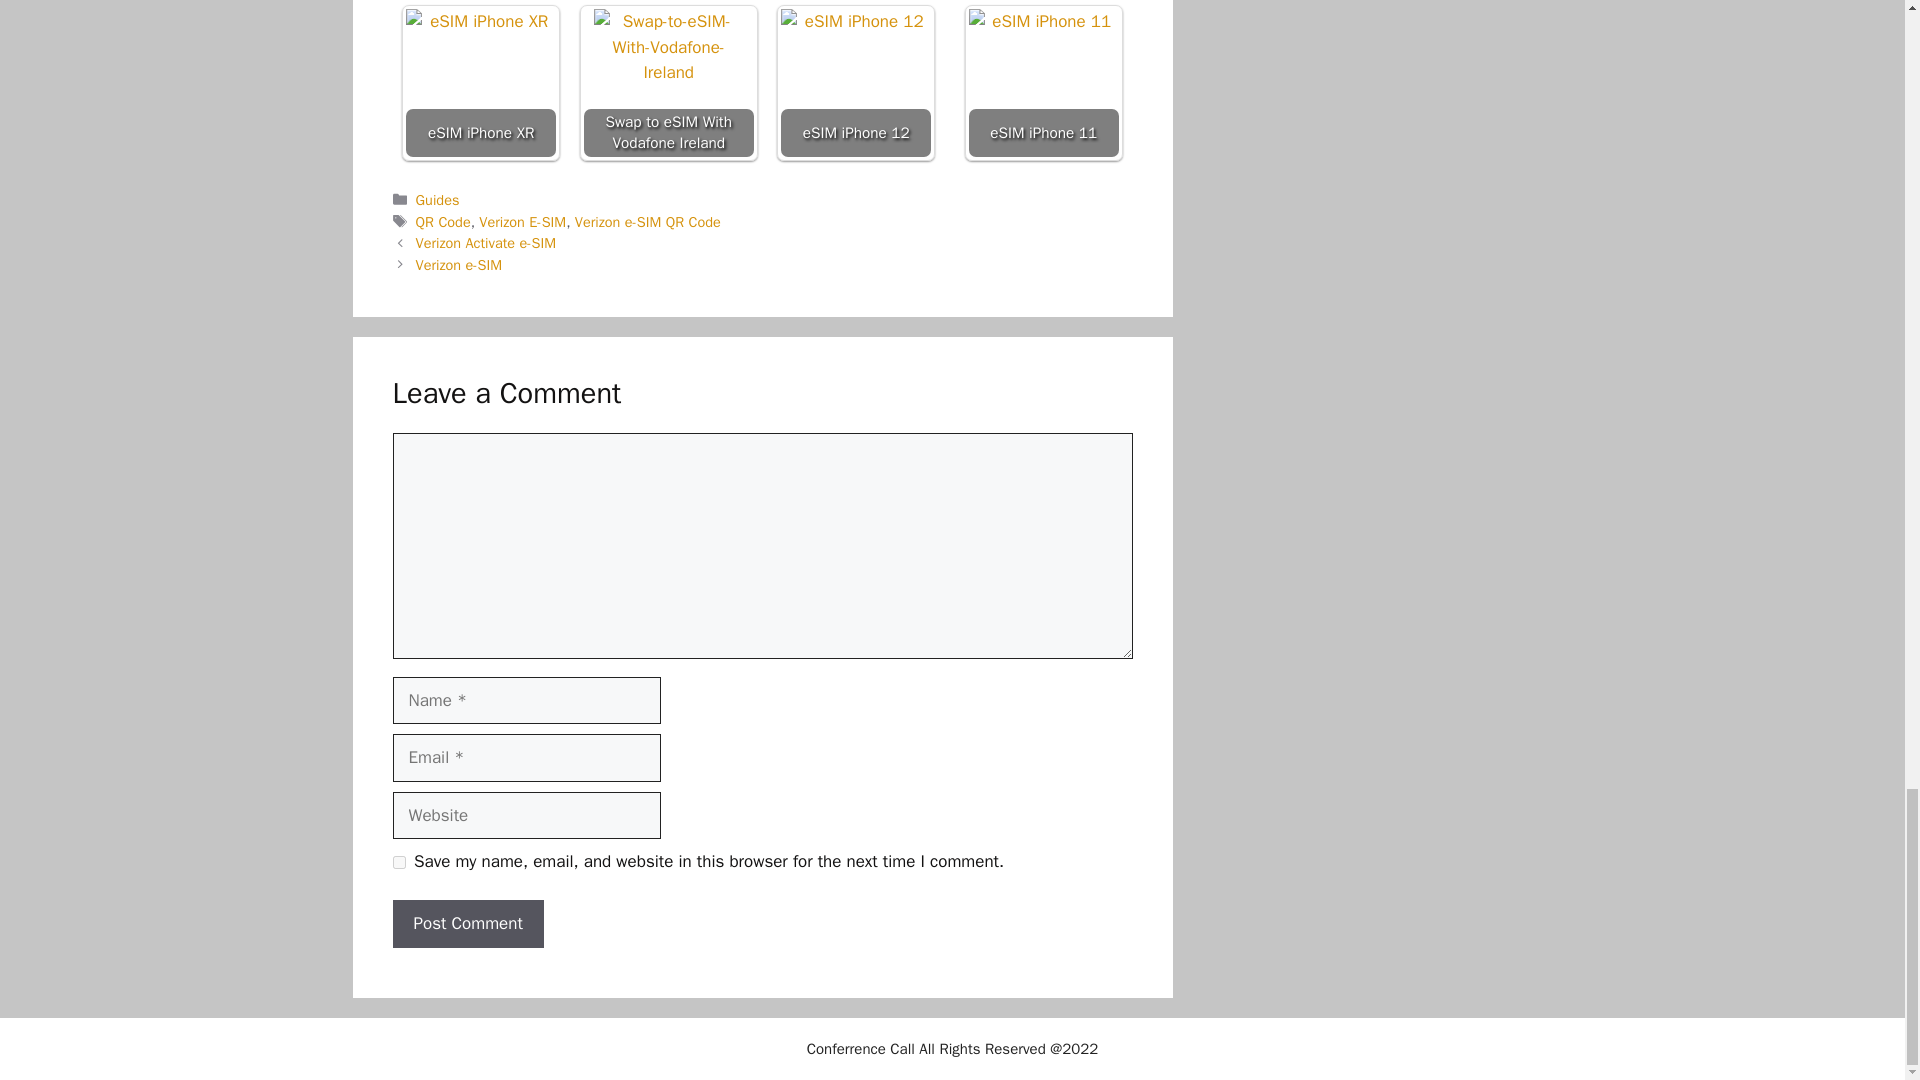 The height and width of the screenshot is (1080, 1920). Describe the element at coordinates (668, 82) in the screenshot. I see `Swap to eSIM With Vodafone Ireland` at that location.